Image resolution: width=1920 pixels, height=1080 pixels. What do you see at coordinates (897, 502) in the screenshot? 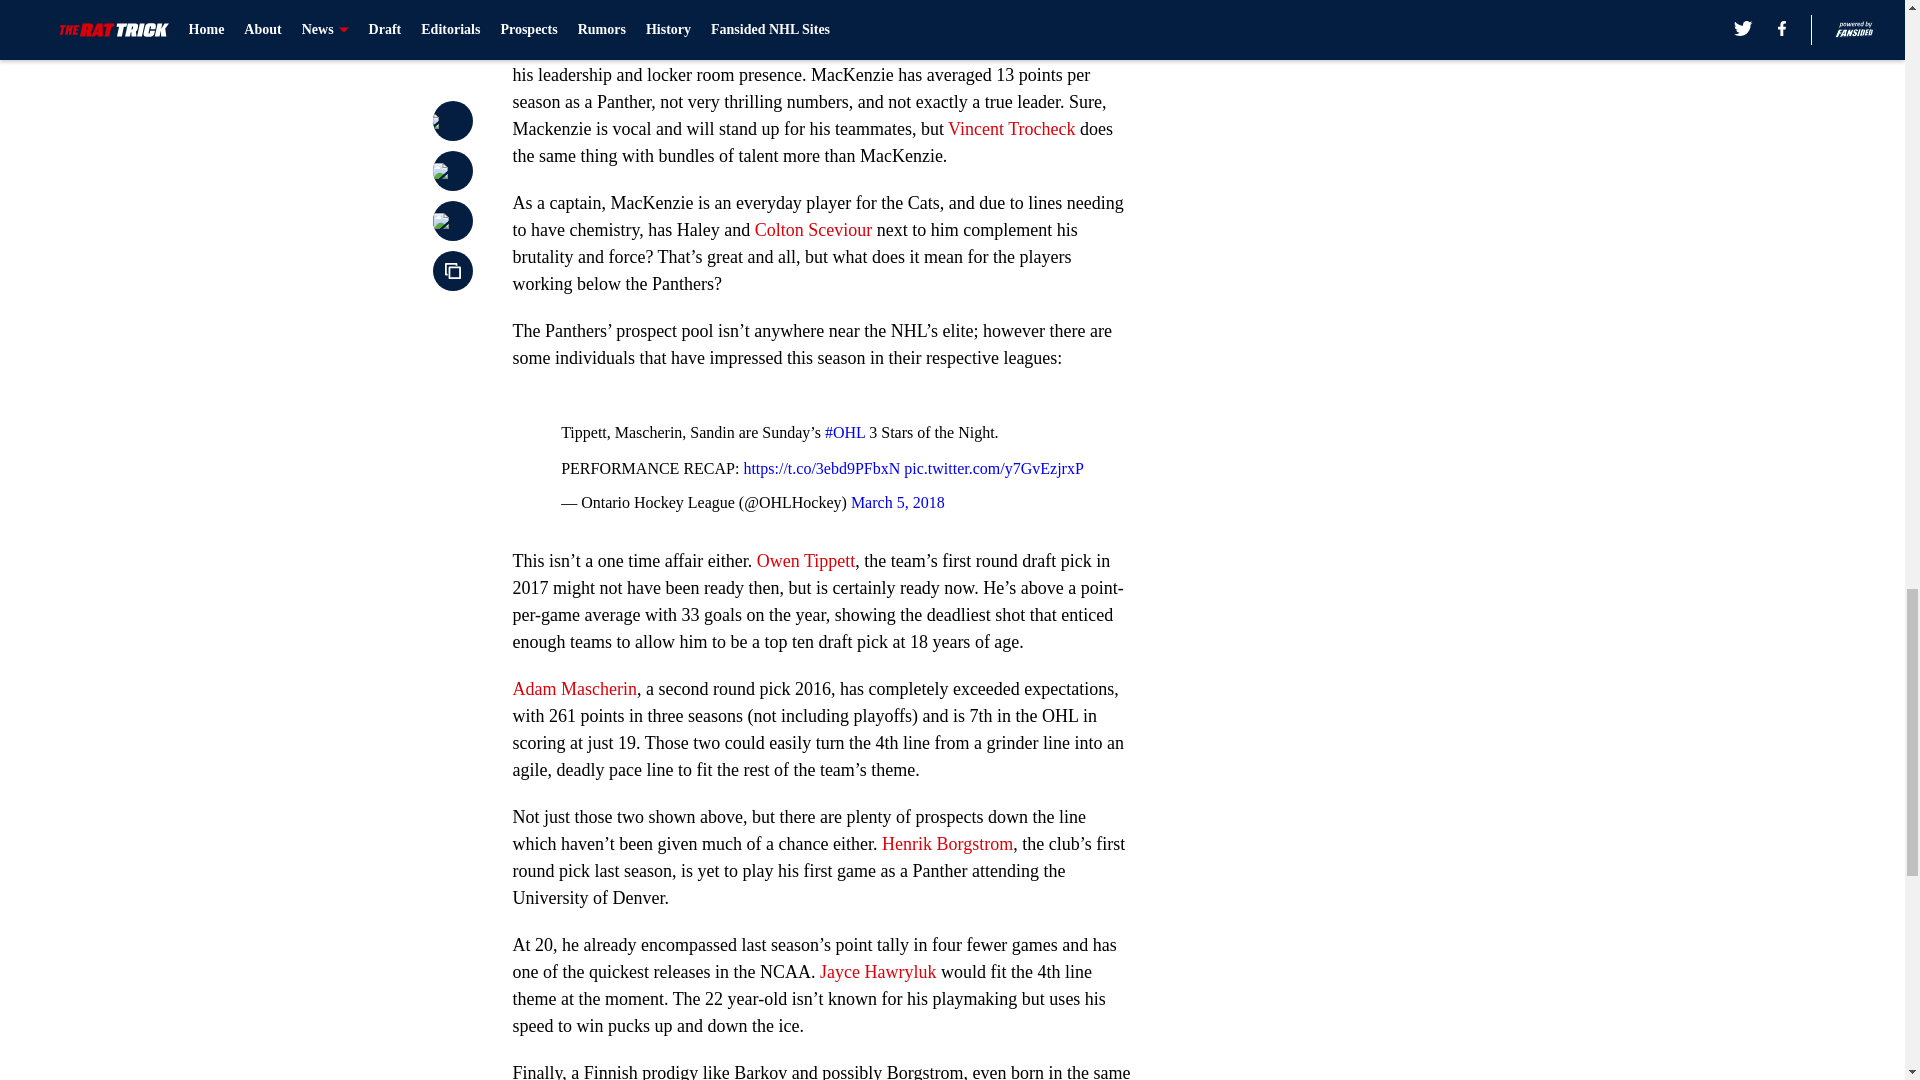
I see `March 5, 2018` at bounding box center [897, 502].